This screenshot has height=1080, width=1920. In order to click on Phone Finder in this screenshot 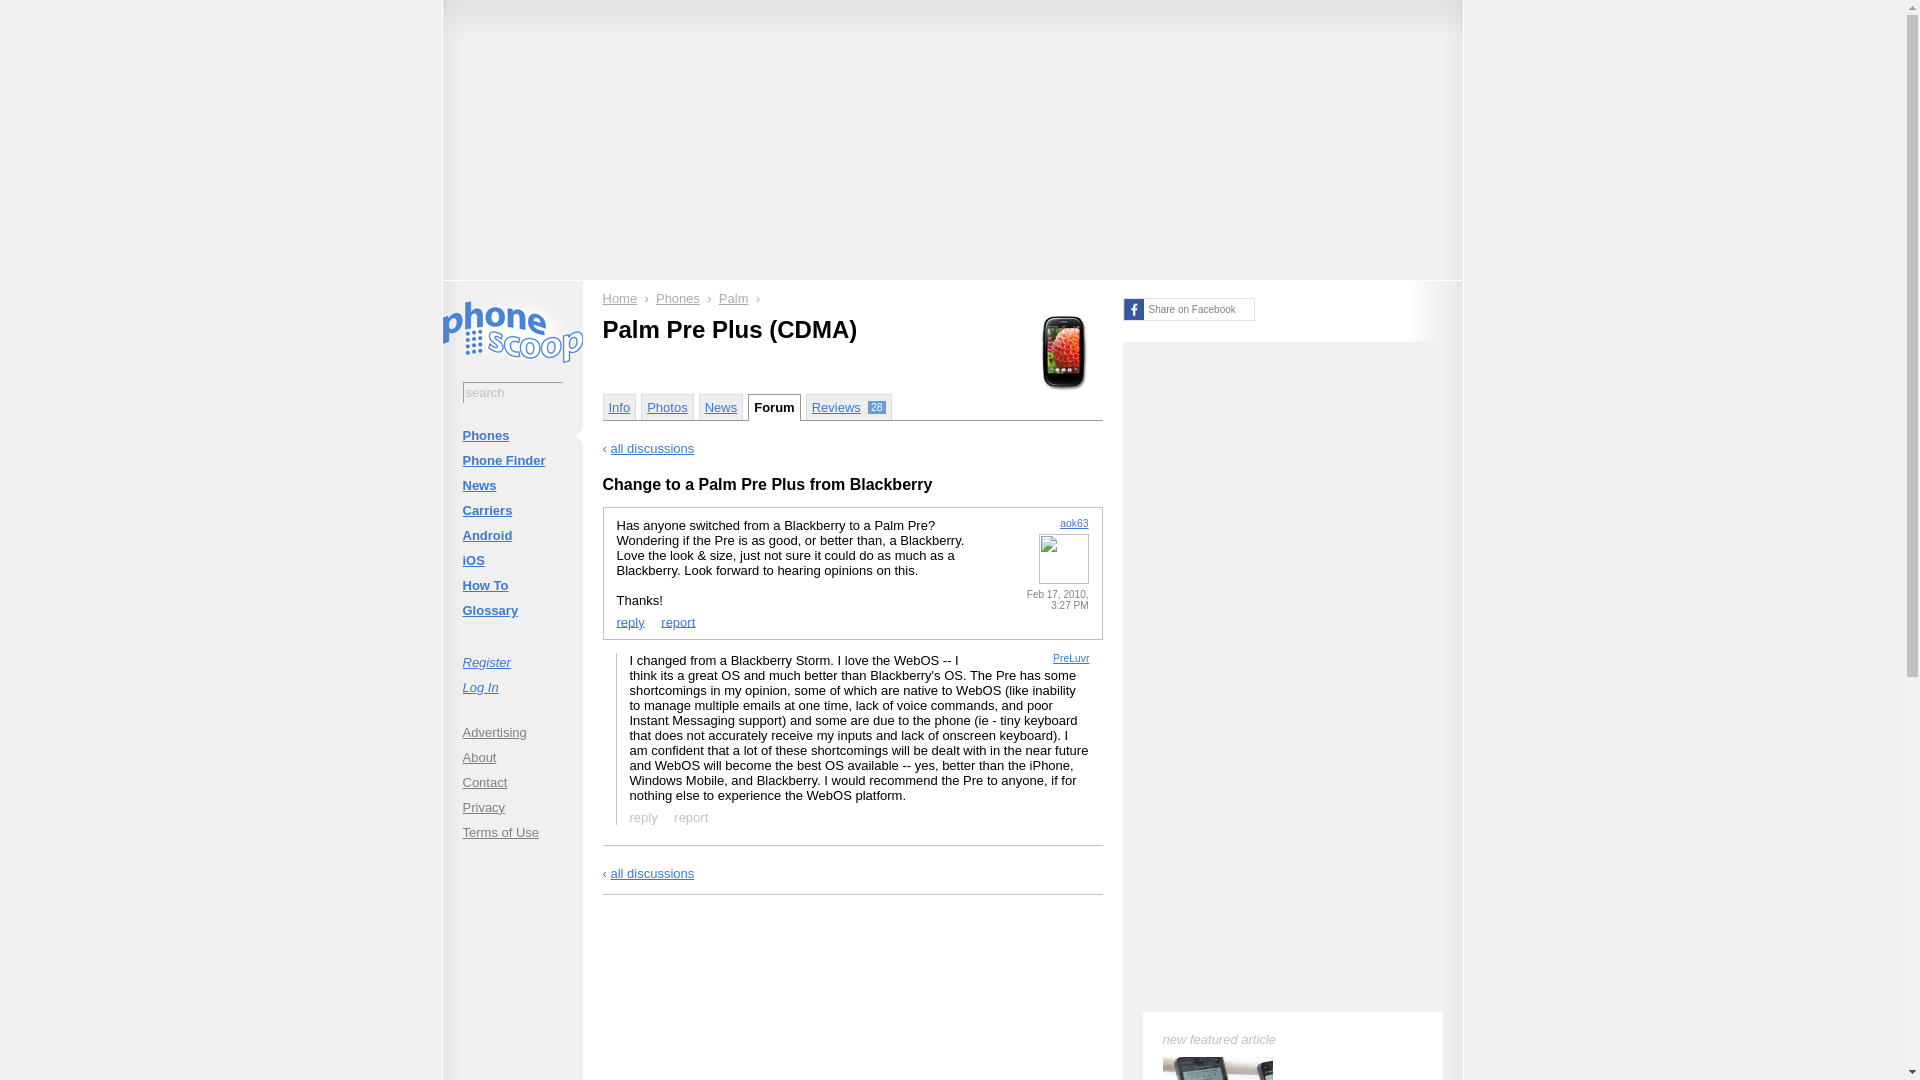, I will do `click(511, 460)`.